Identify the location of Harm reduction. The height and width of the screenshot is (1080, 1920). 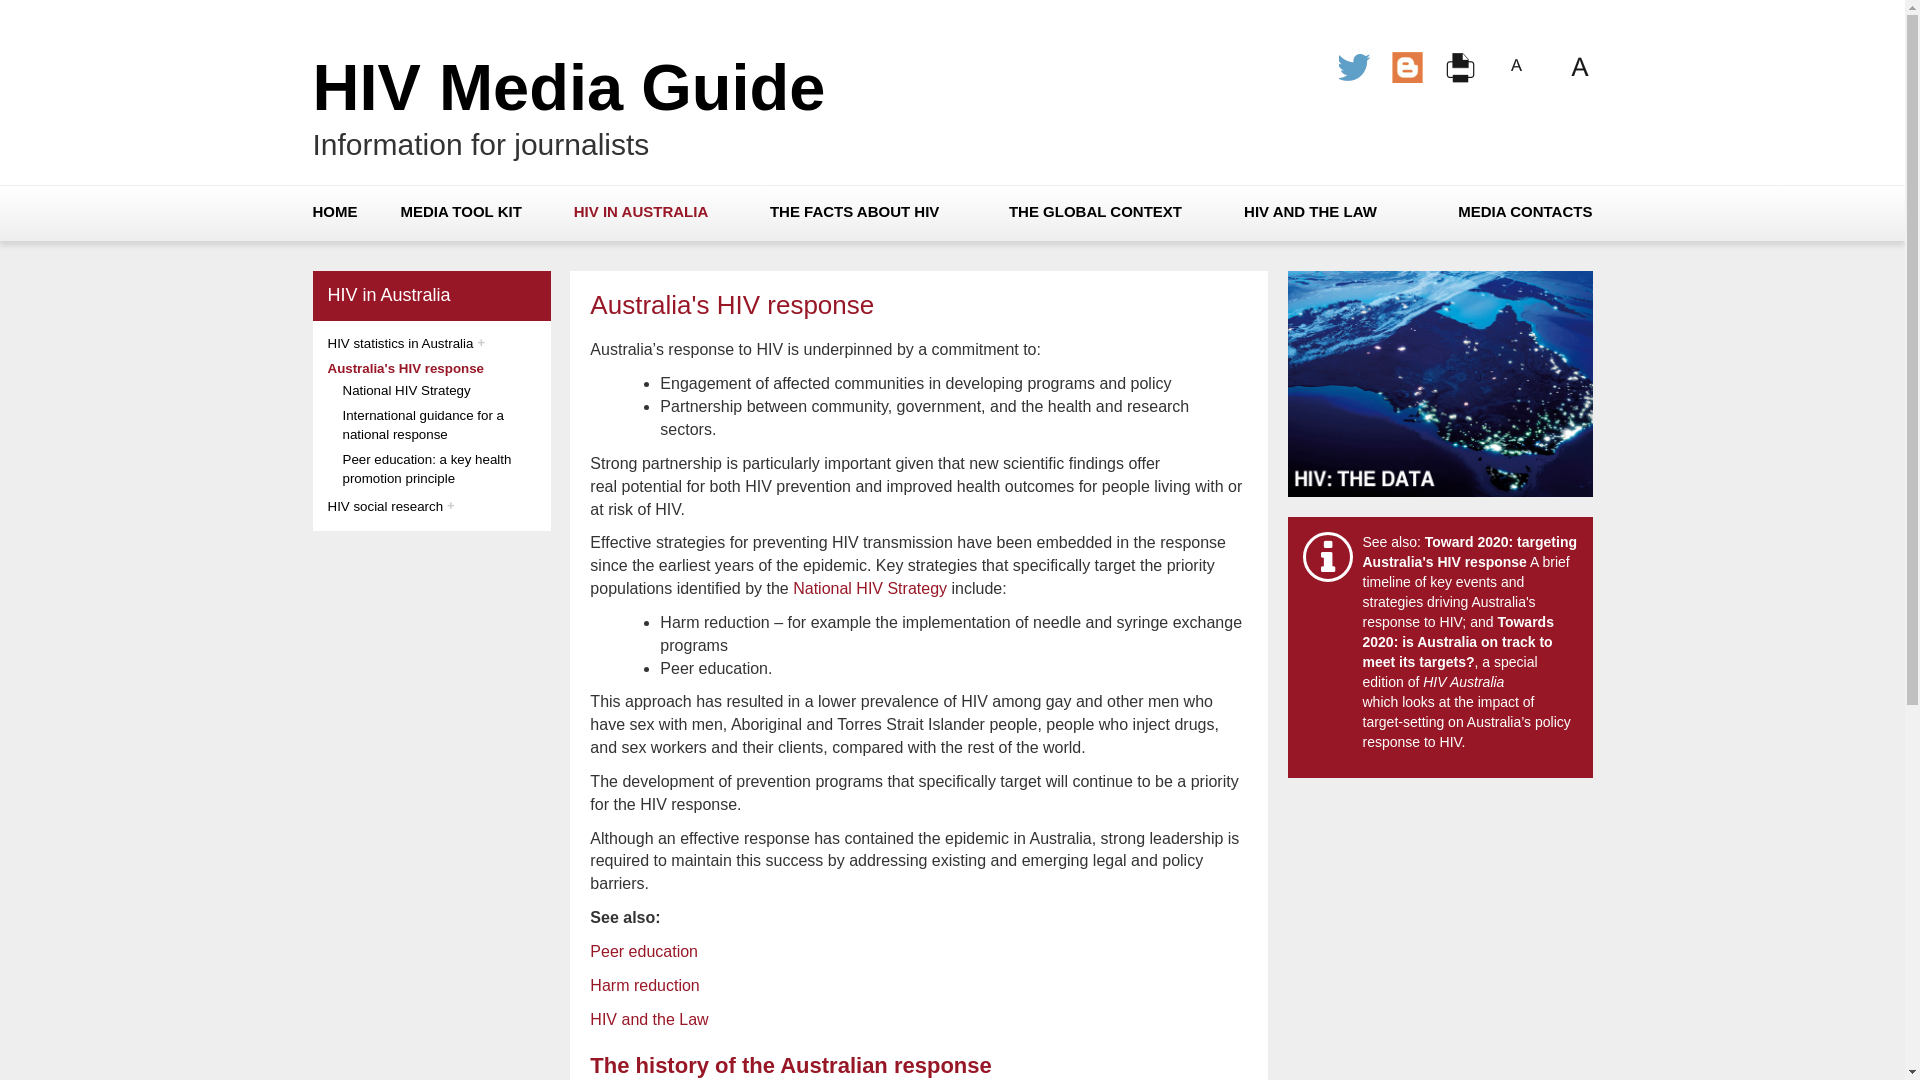
(644, 986).